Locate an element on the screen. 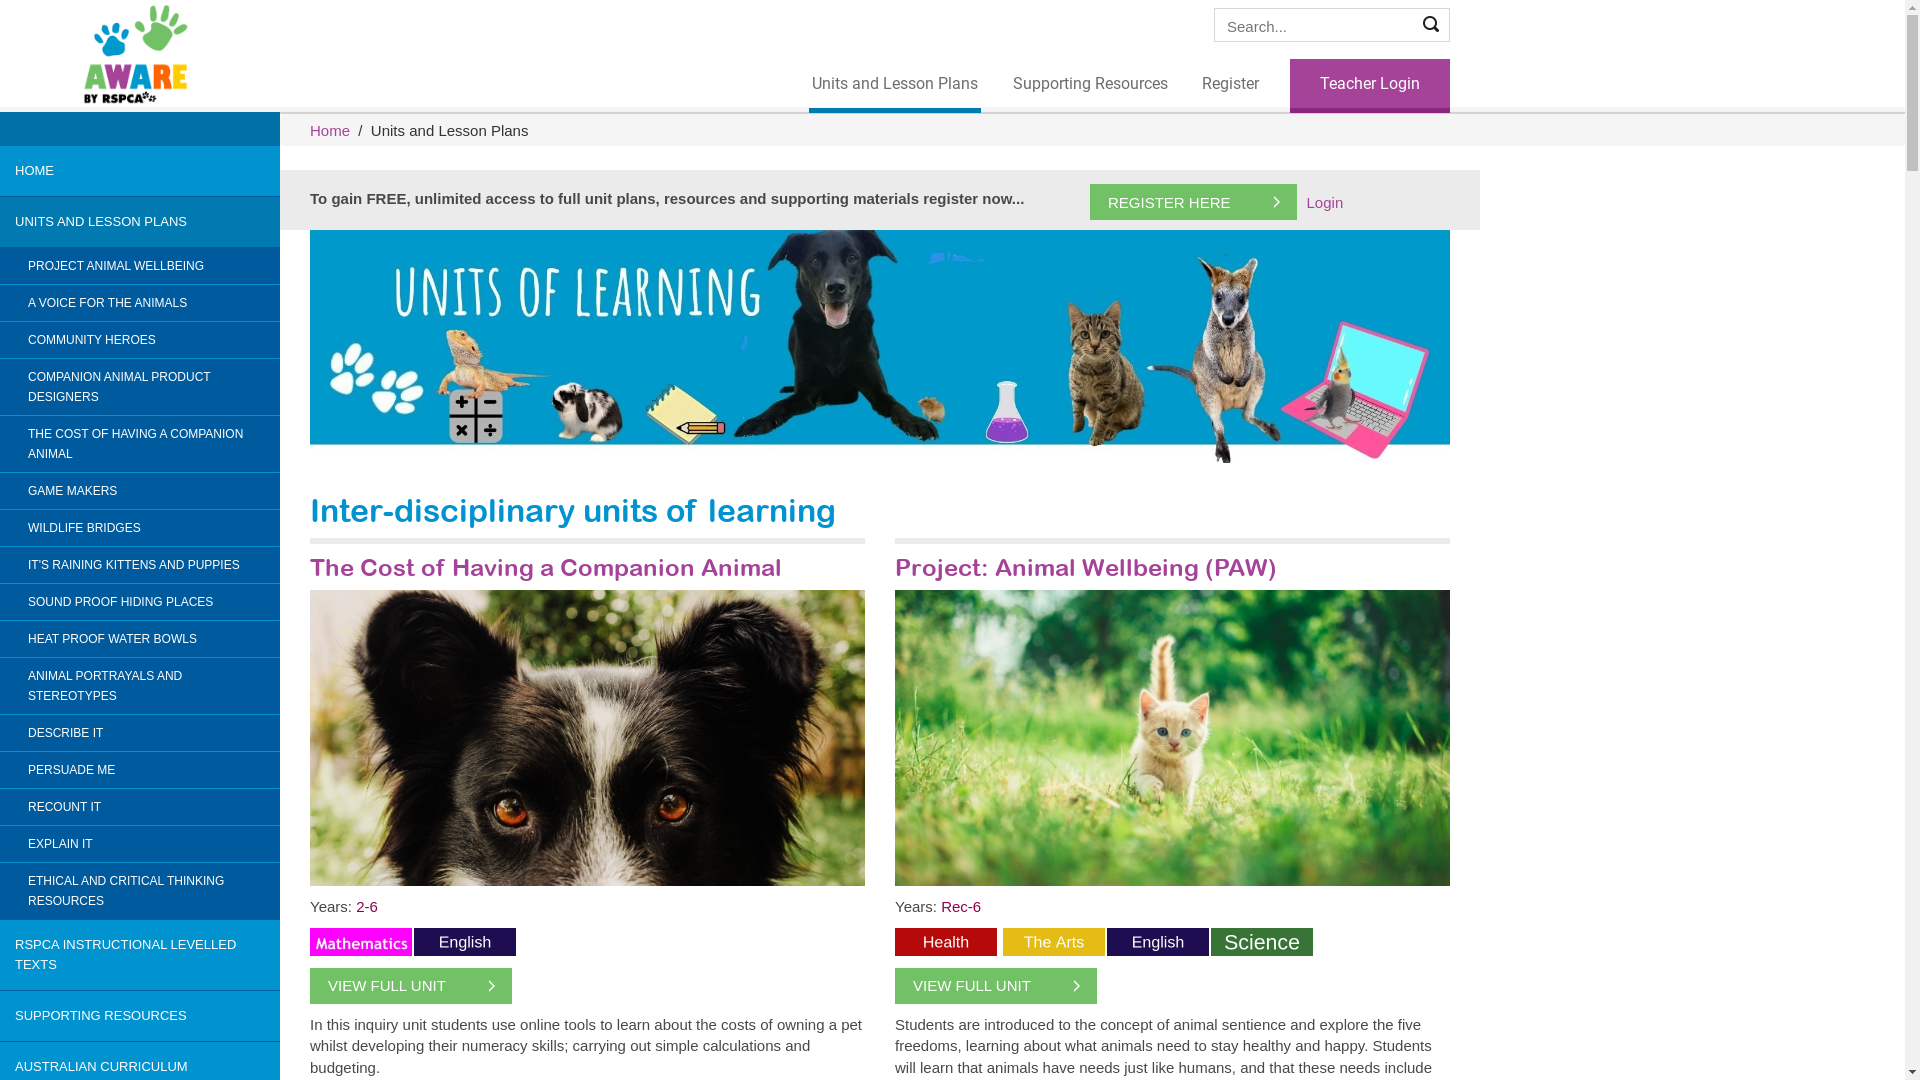  PROJECT ANIMAL WELLBEING is located at coordinates (140, 266).